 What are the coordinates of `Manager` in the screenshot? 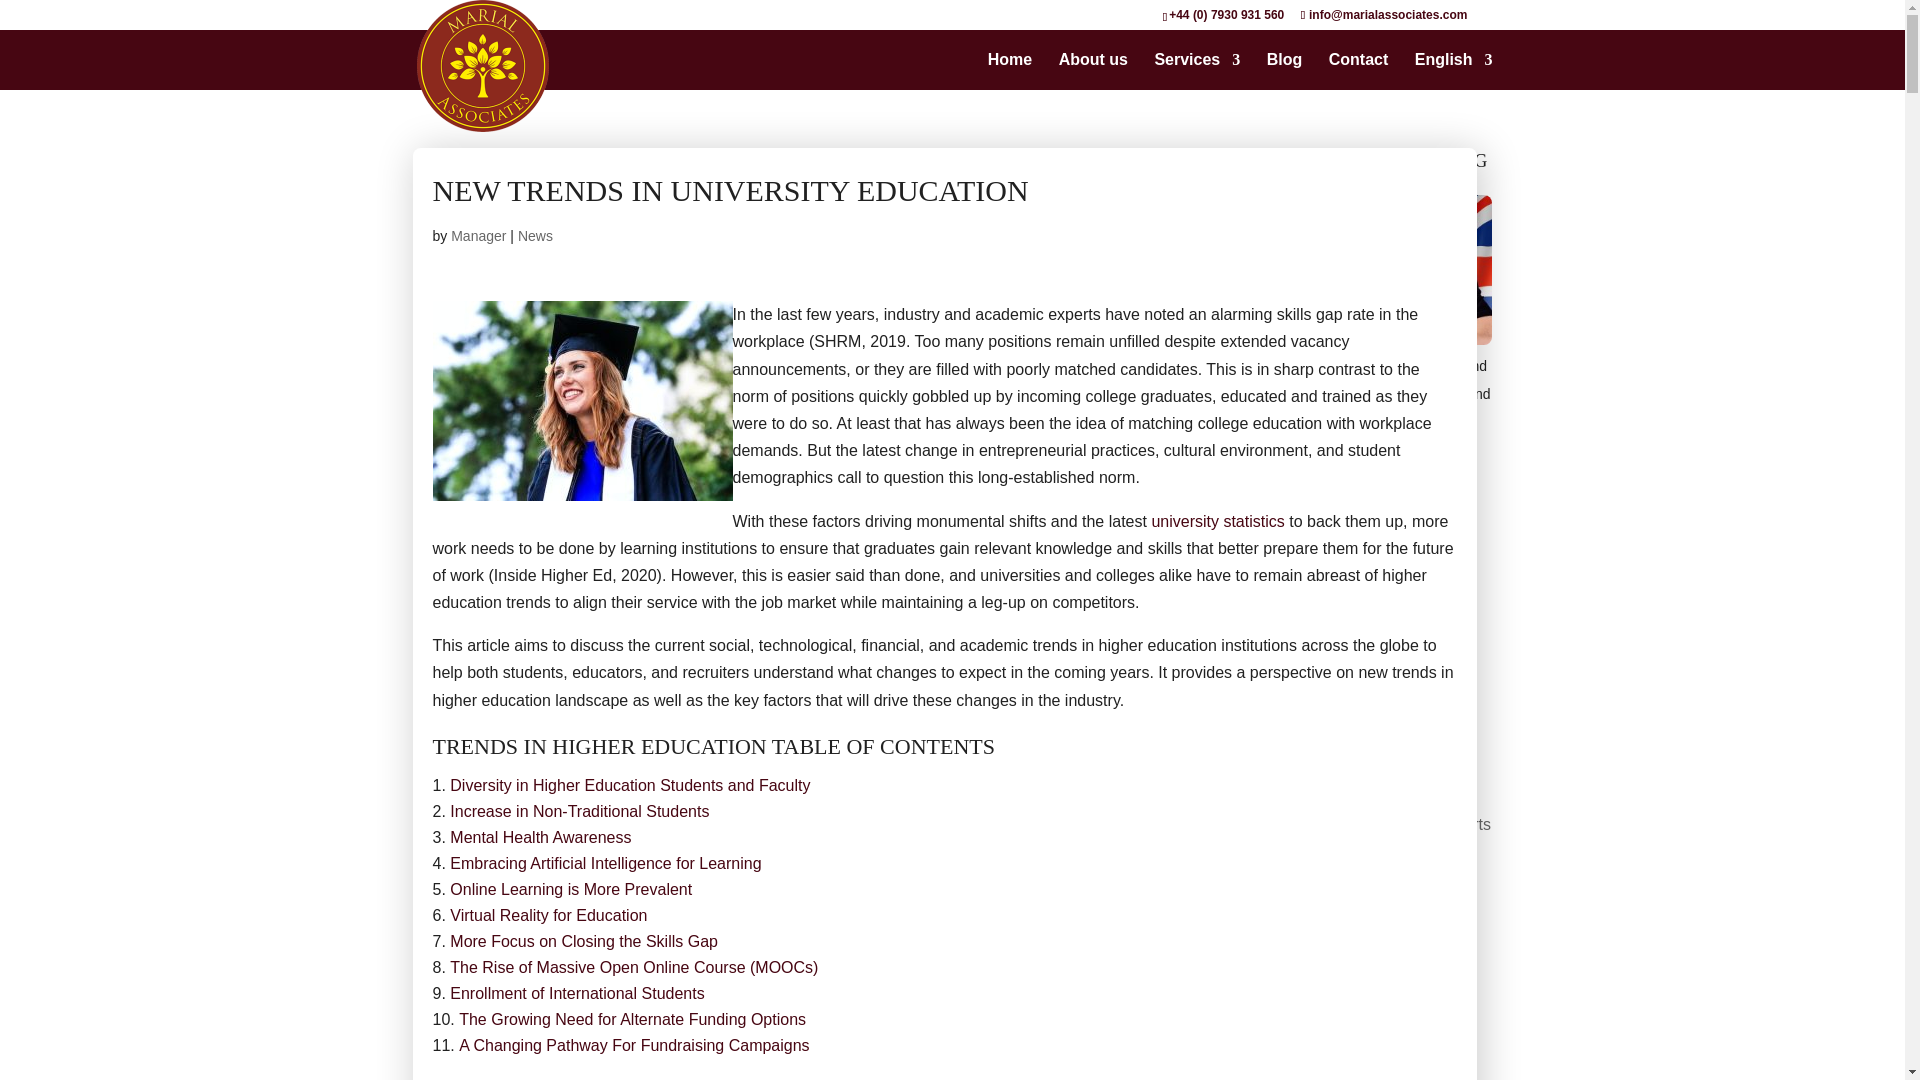 It's located at (478, 236).